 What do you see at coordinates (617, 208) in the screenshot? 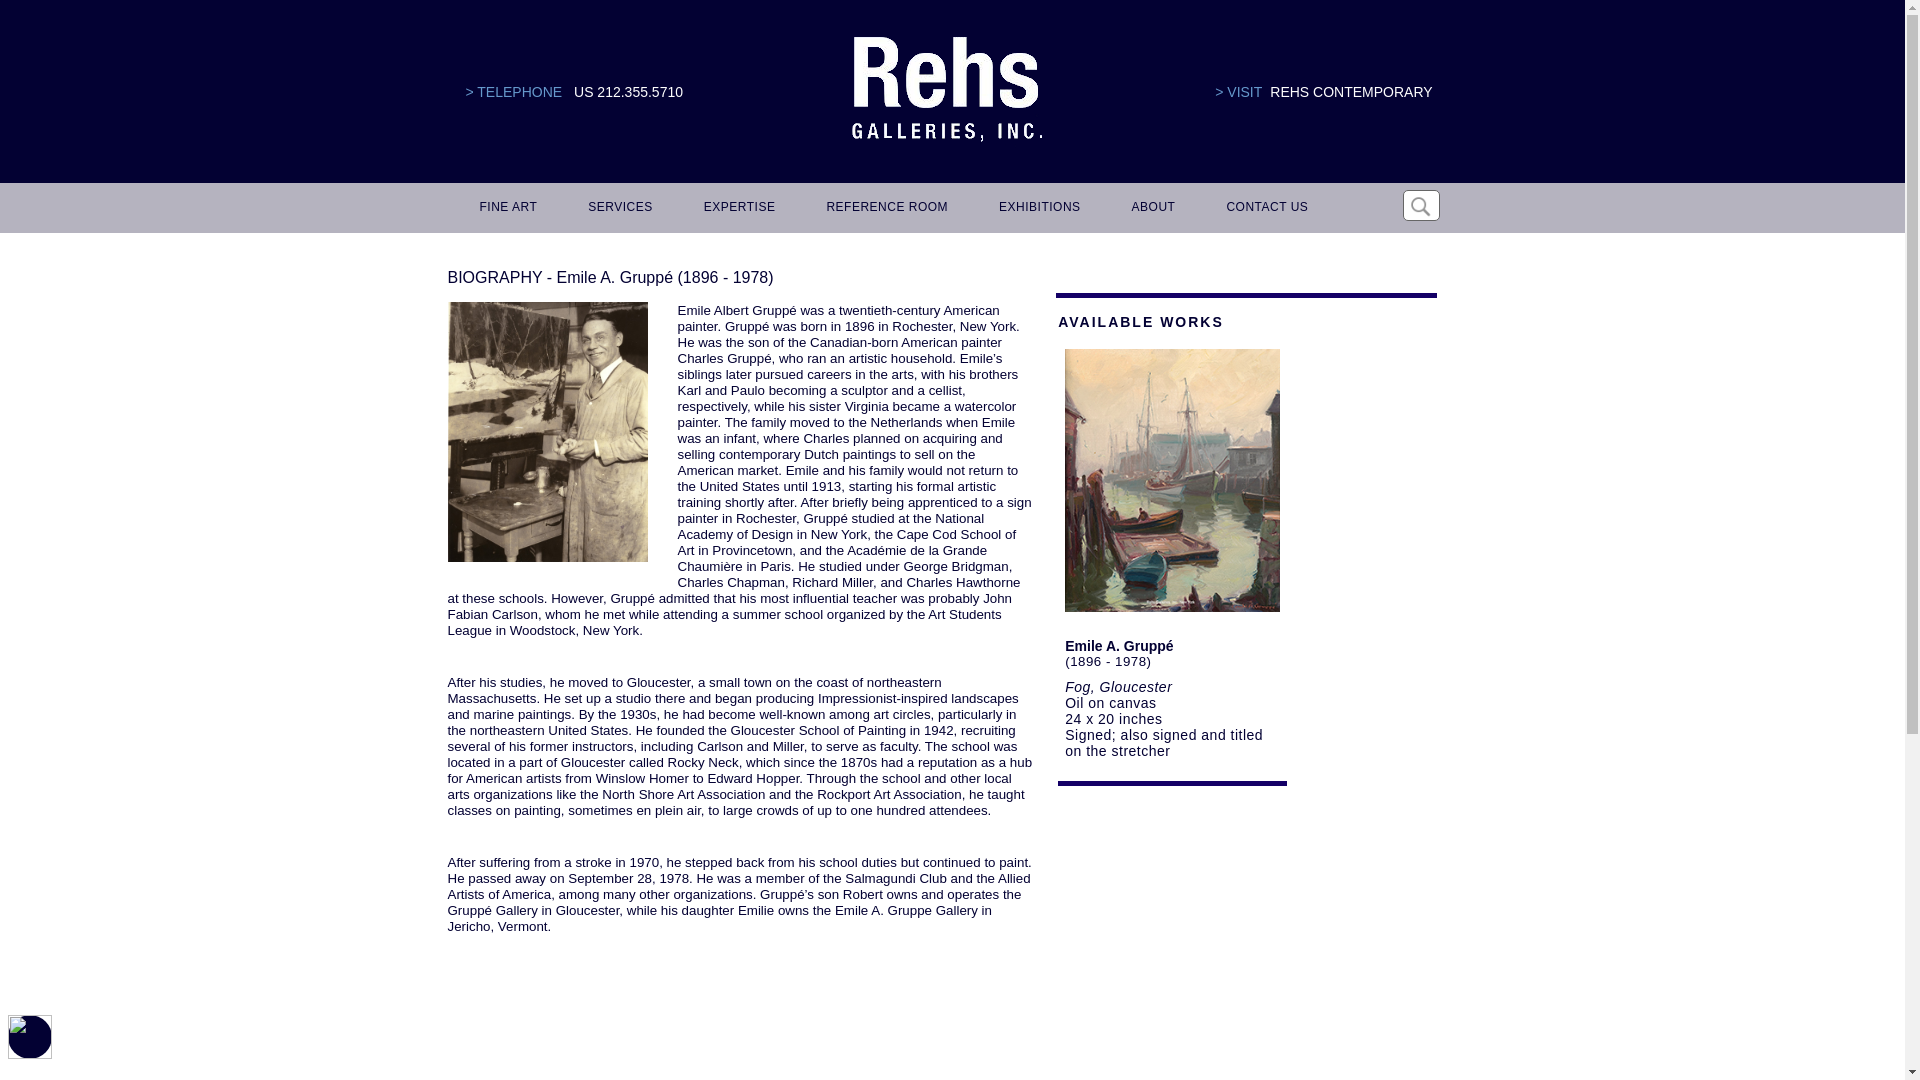
I see `SERVICES` at bounding box center [617, 208].